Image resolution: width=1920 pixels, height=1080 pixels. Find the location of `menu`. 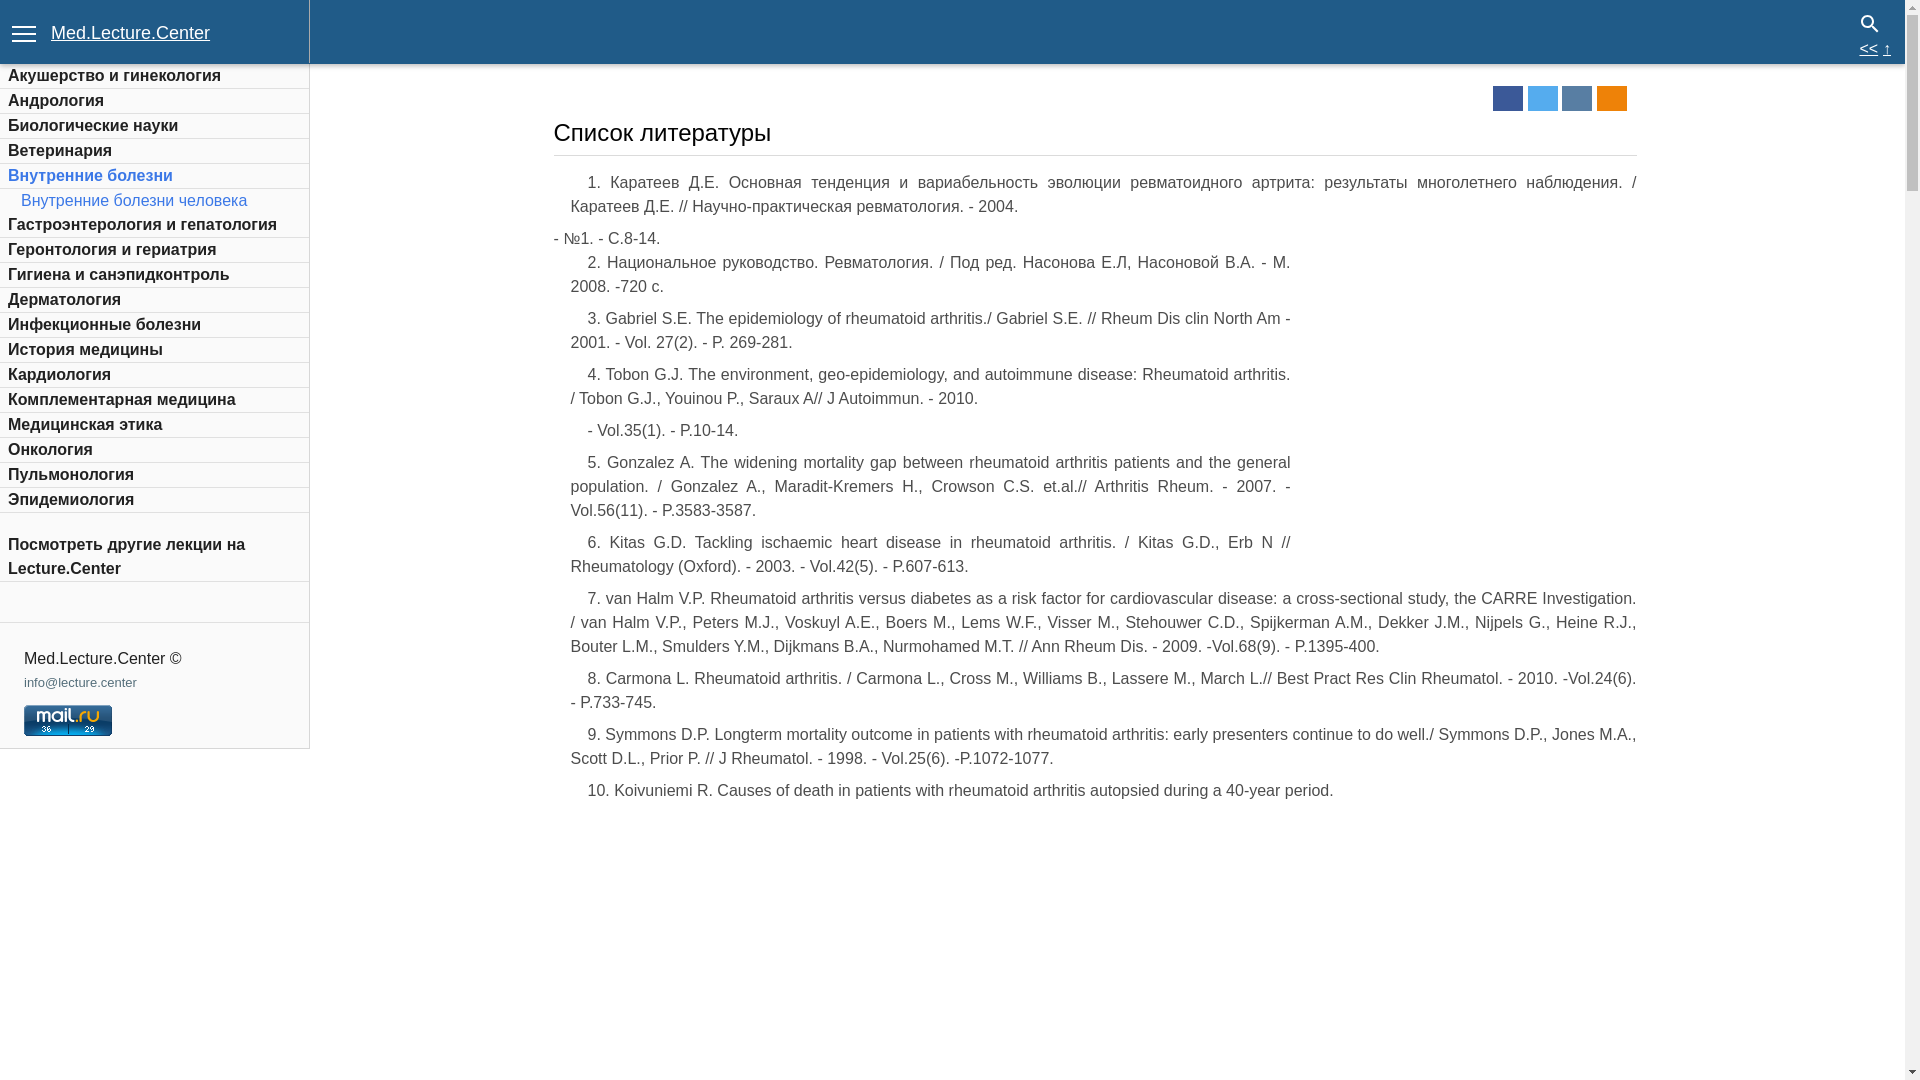

menu is located at coordinates (24, 32).